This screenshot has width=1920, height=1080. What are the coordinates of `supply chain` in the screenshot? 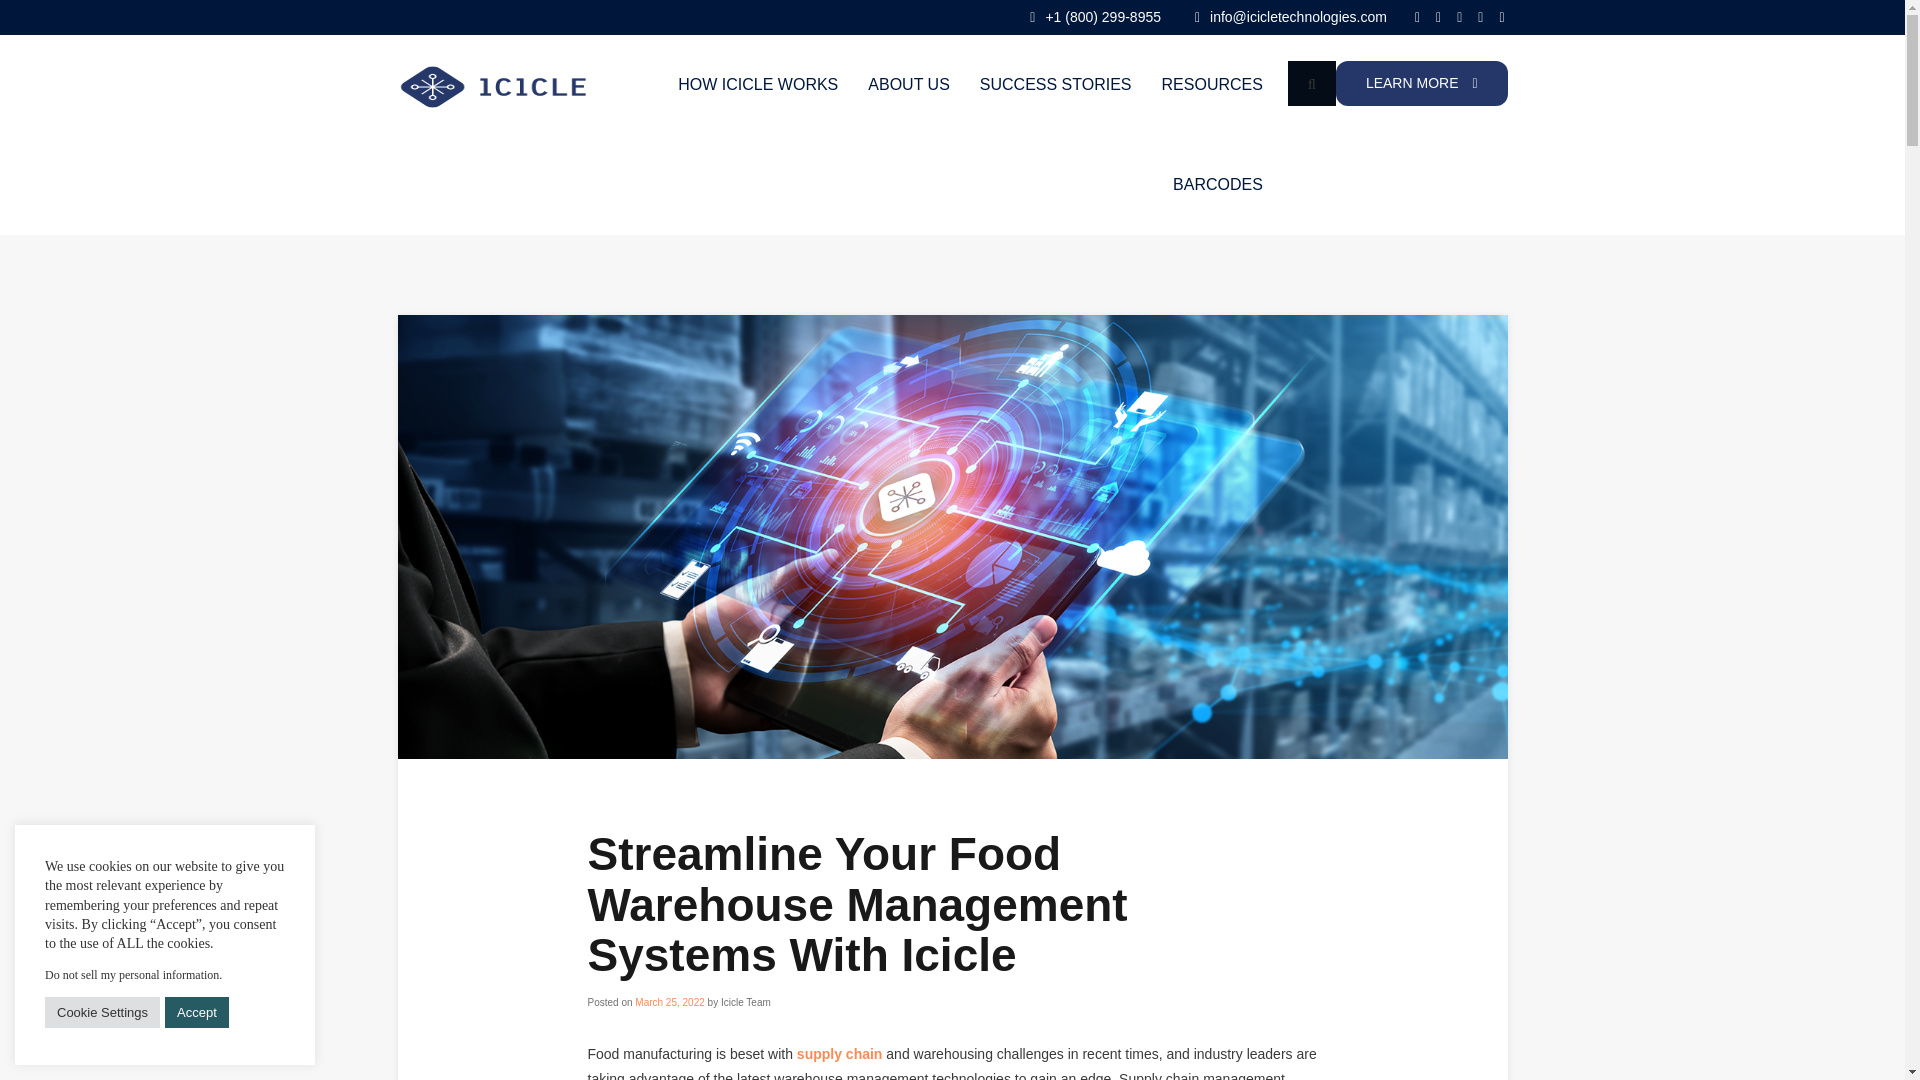 It's located at (840, 1054).